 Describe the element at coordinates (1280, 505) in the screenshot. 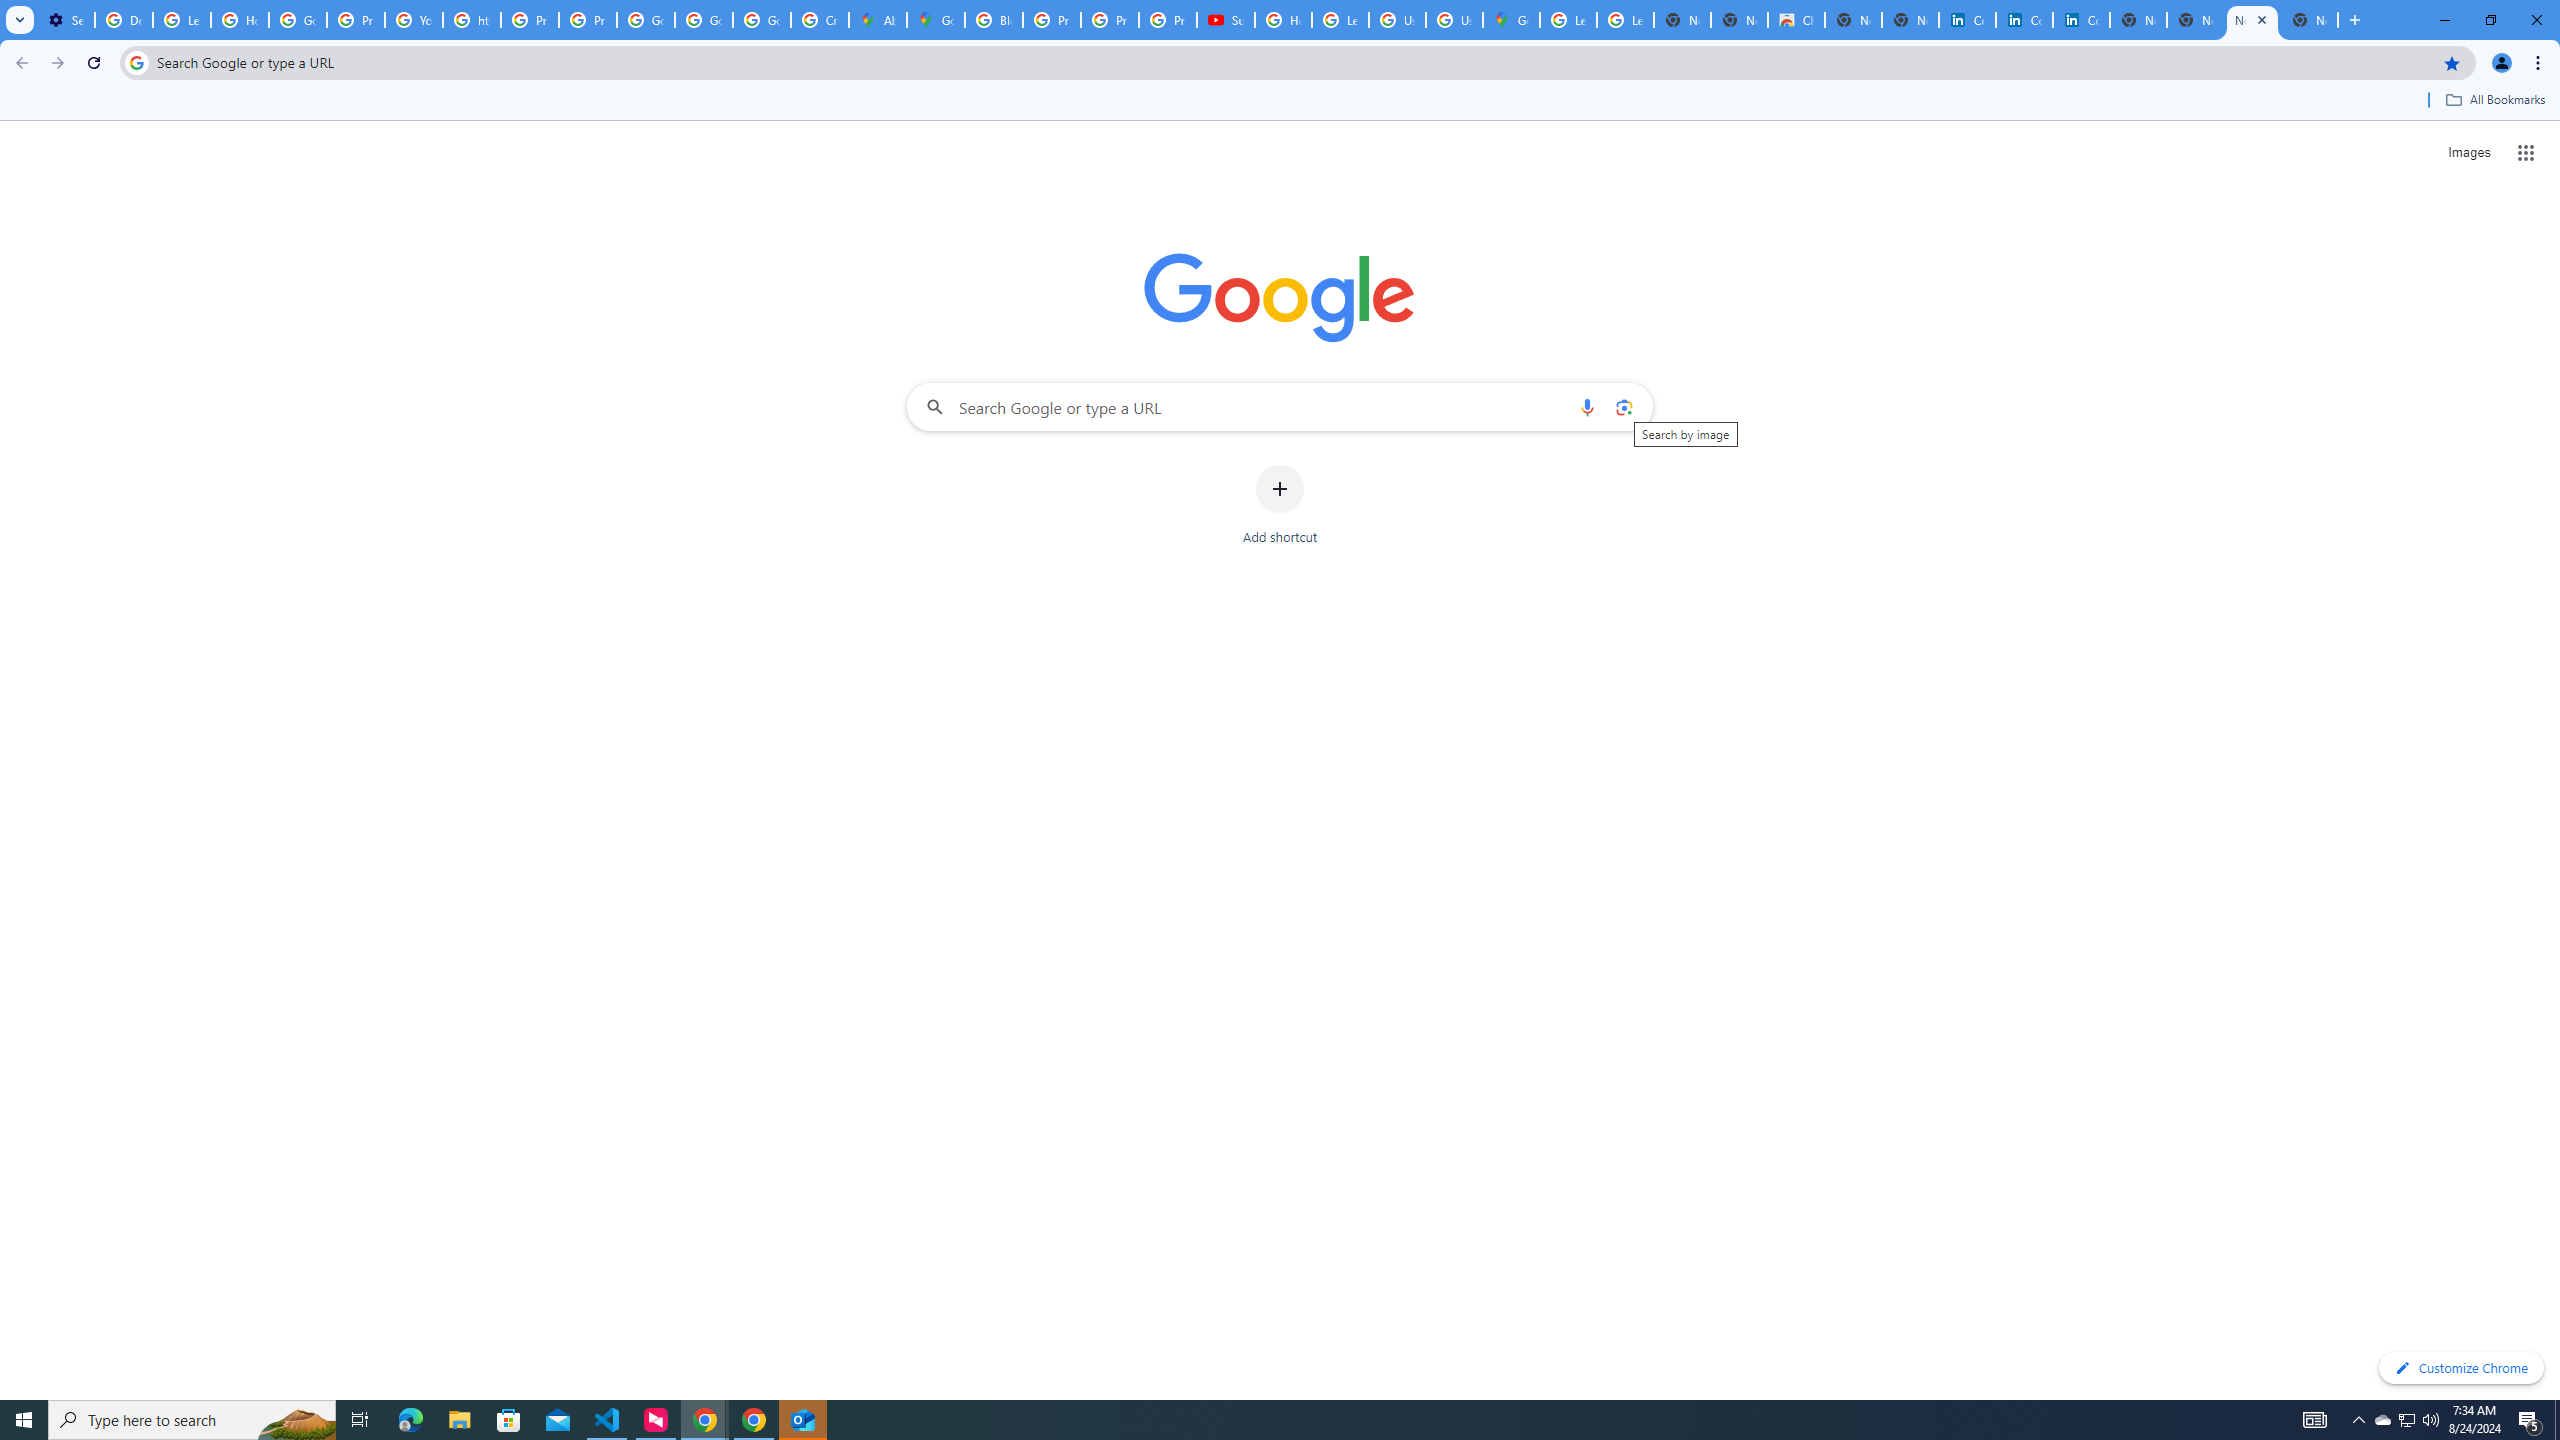

I see `Add shortcut` at that location.